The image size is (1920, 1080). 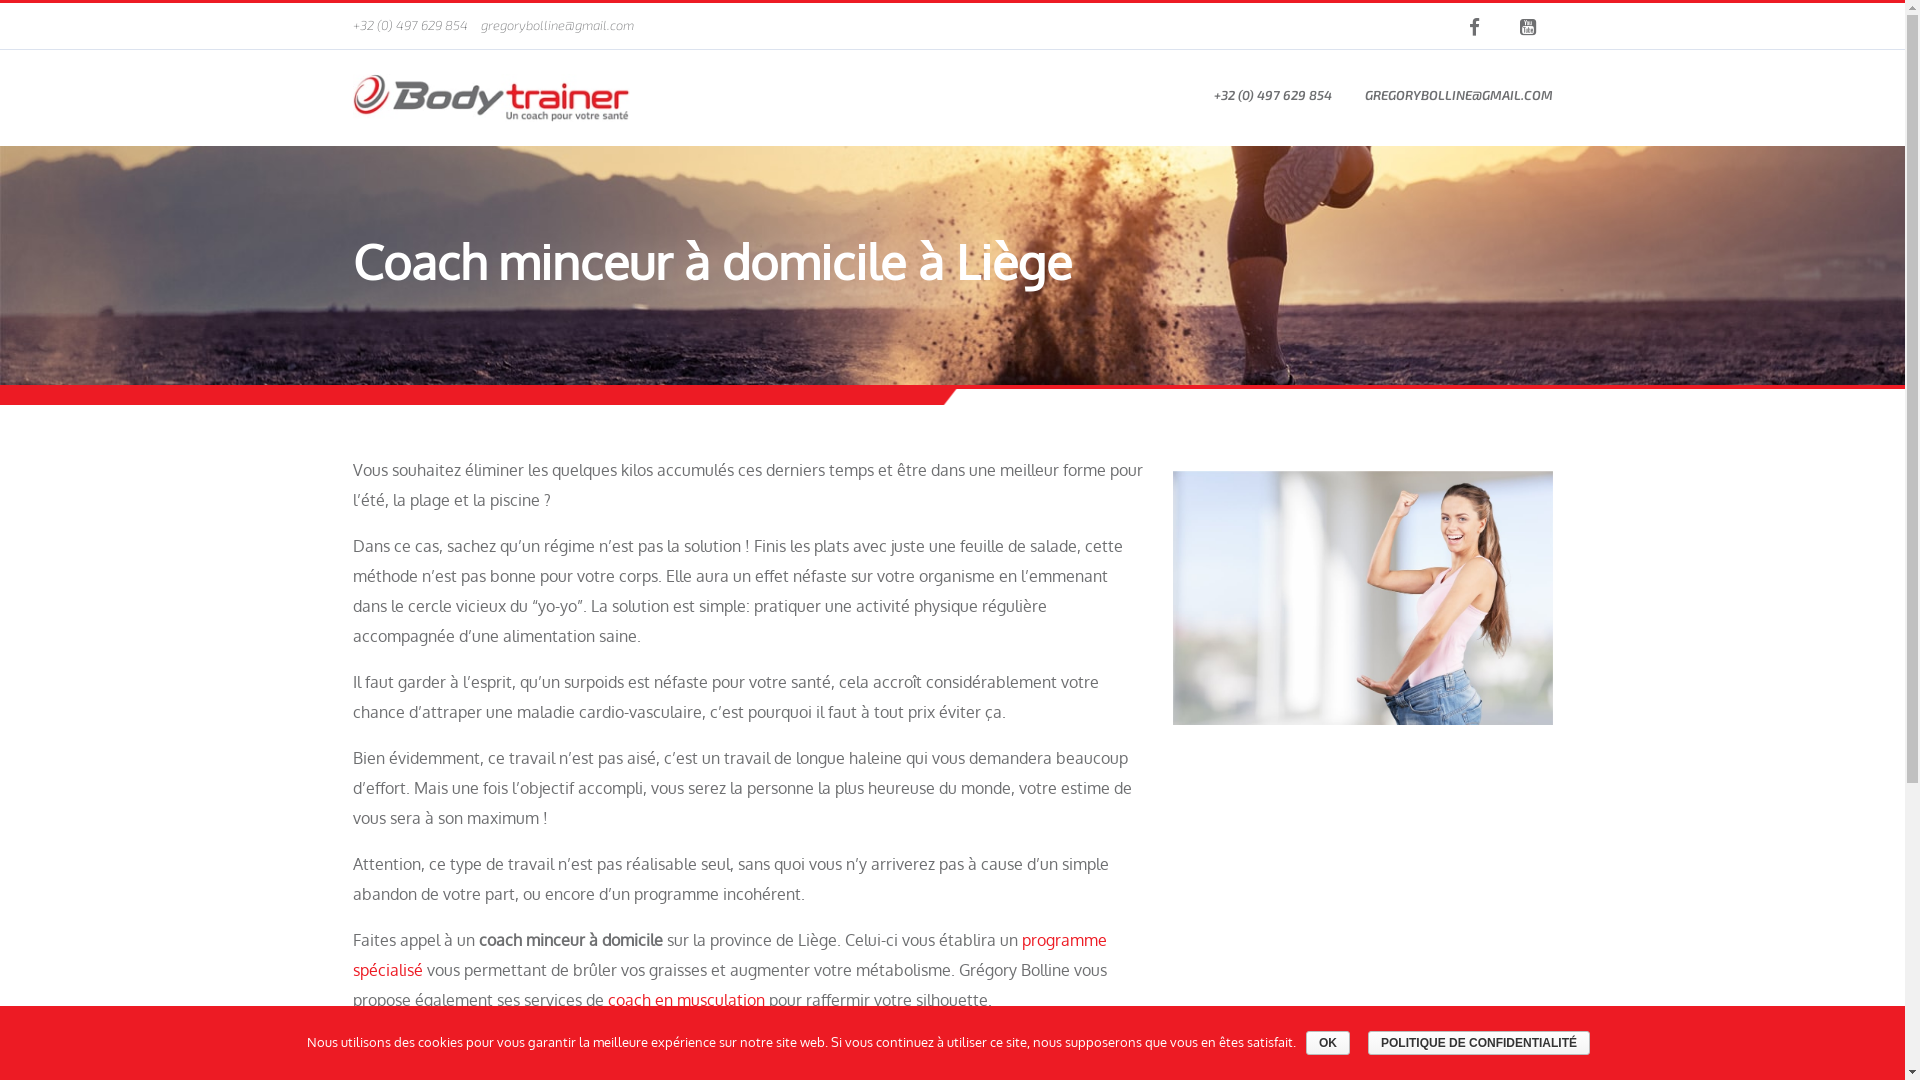 I want to click on +32 (0) 497 629 854, so click(x=410, y=25).